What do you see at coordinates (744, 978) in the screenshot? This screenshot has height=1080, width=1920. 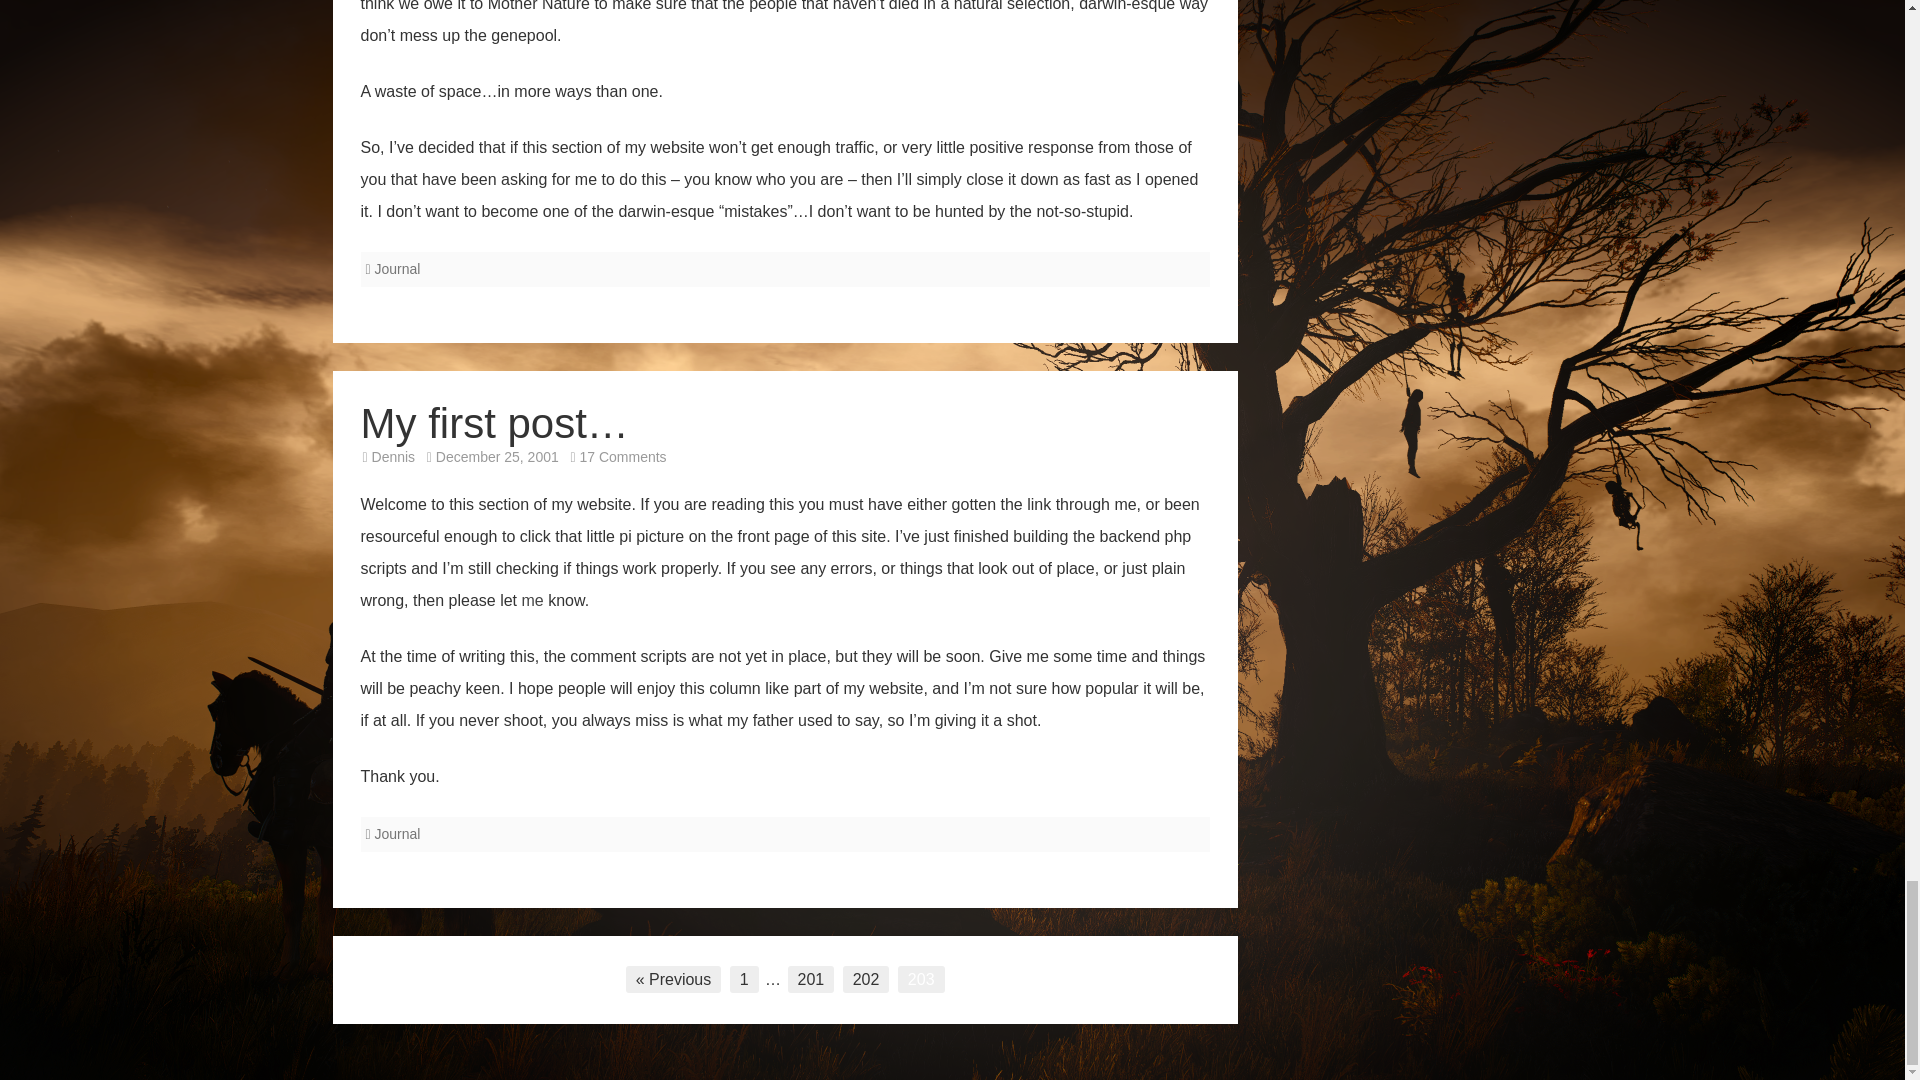 I see `1` at bounding box center [744, 978].